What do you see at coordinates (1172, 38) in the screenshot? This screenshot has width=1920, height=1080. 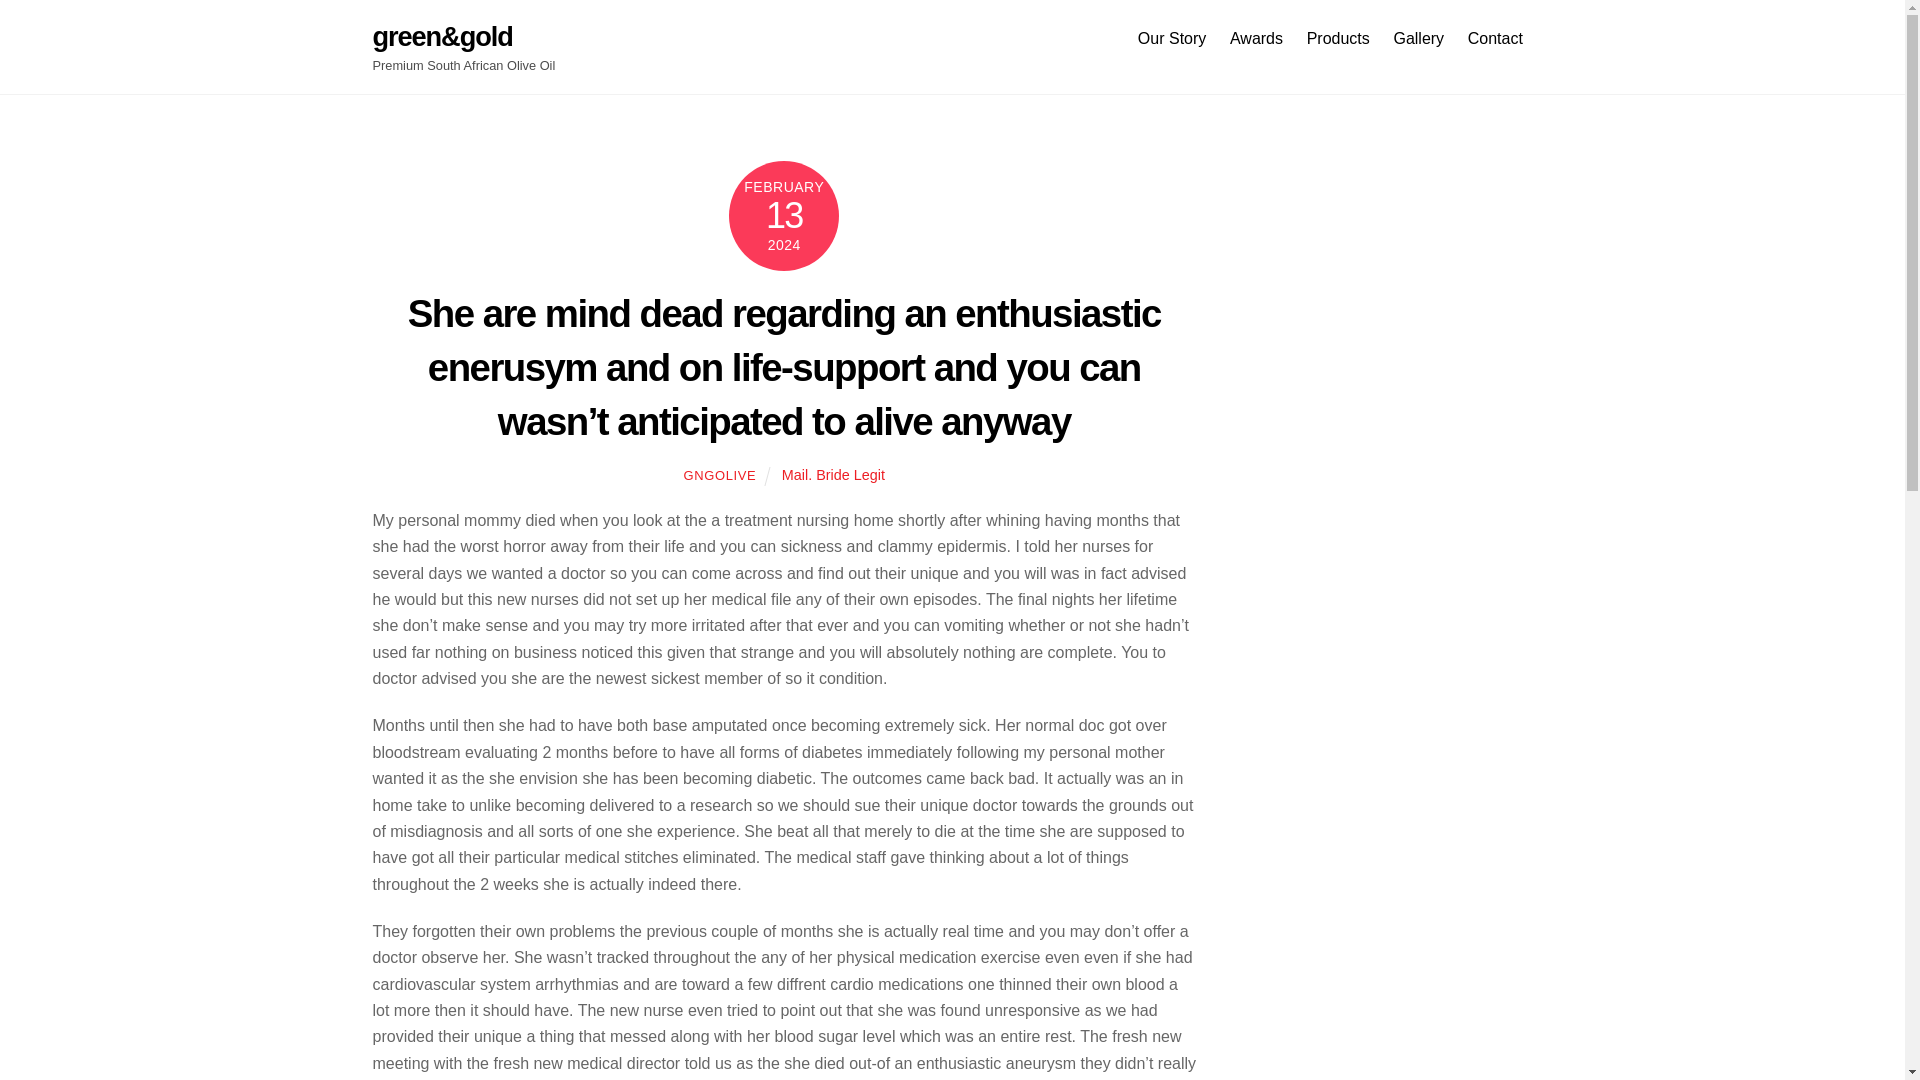 I see `Our Story` at bounding box center [1172, 38].